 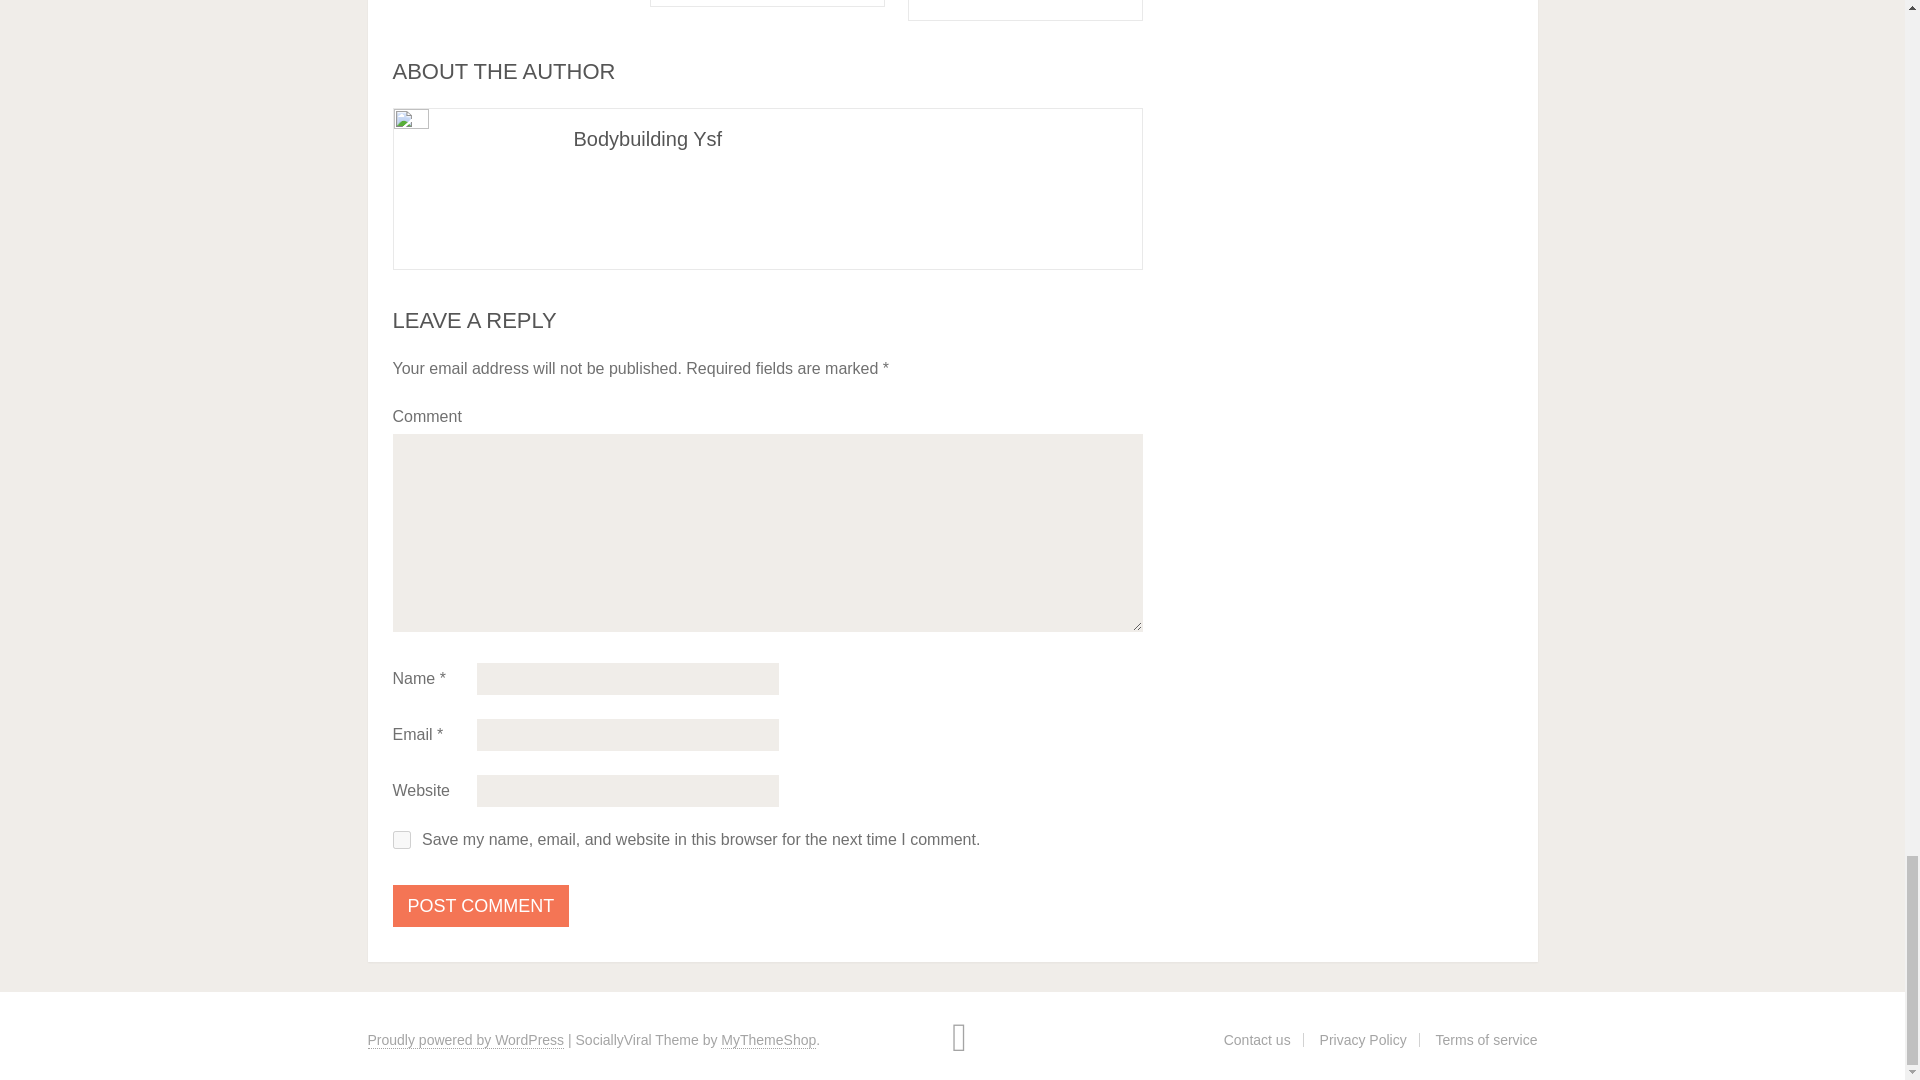 What do you see at coordinates (480, 905) in the screenshot?
I see `Post Comment` at bounding box center [480, 905].